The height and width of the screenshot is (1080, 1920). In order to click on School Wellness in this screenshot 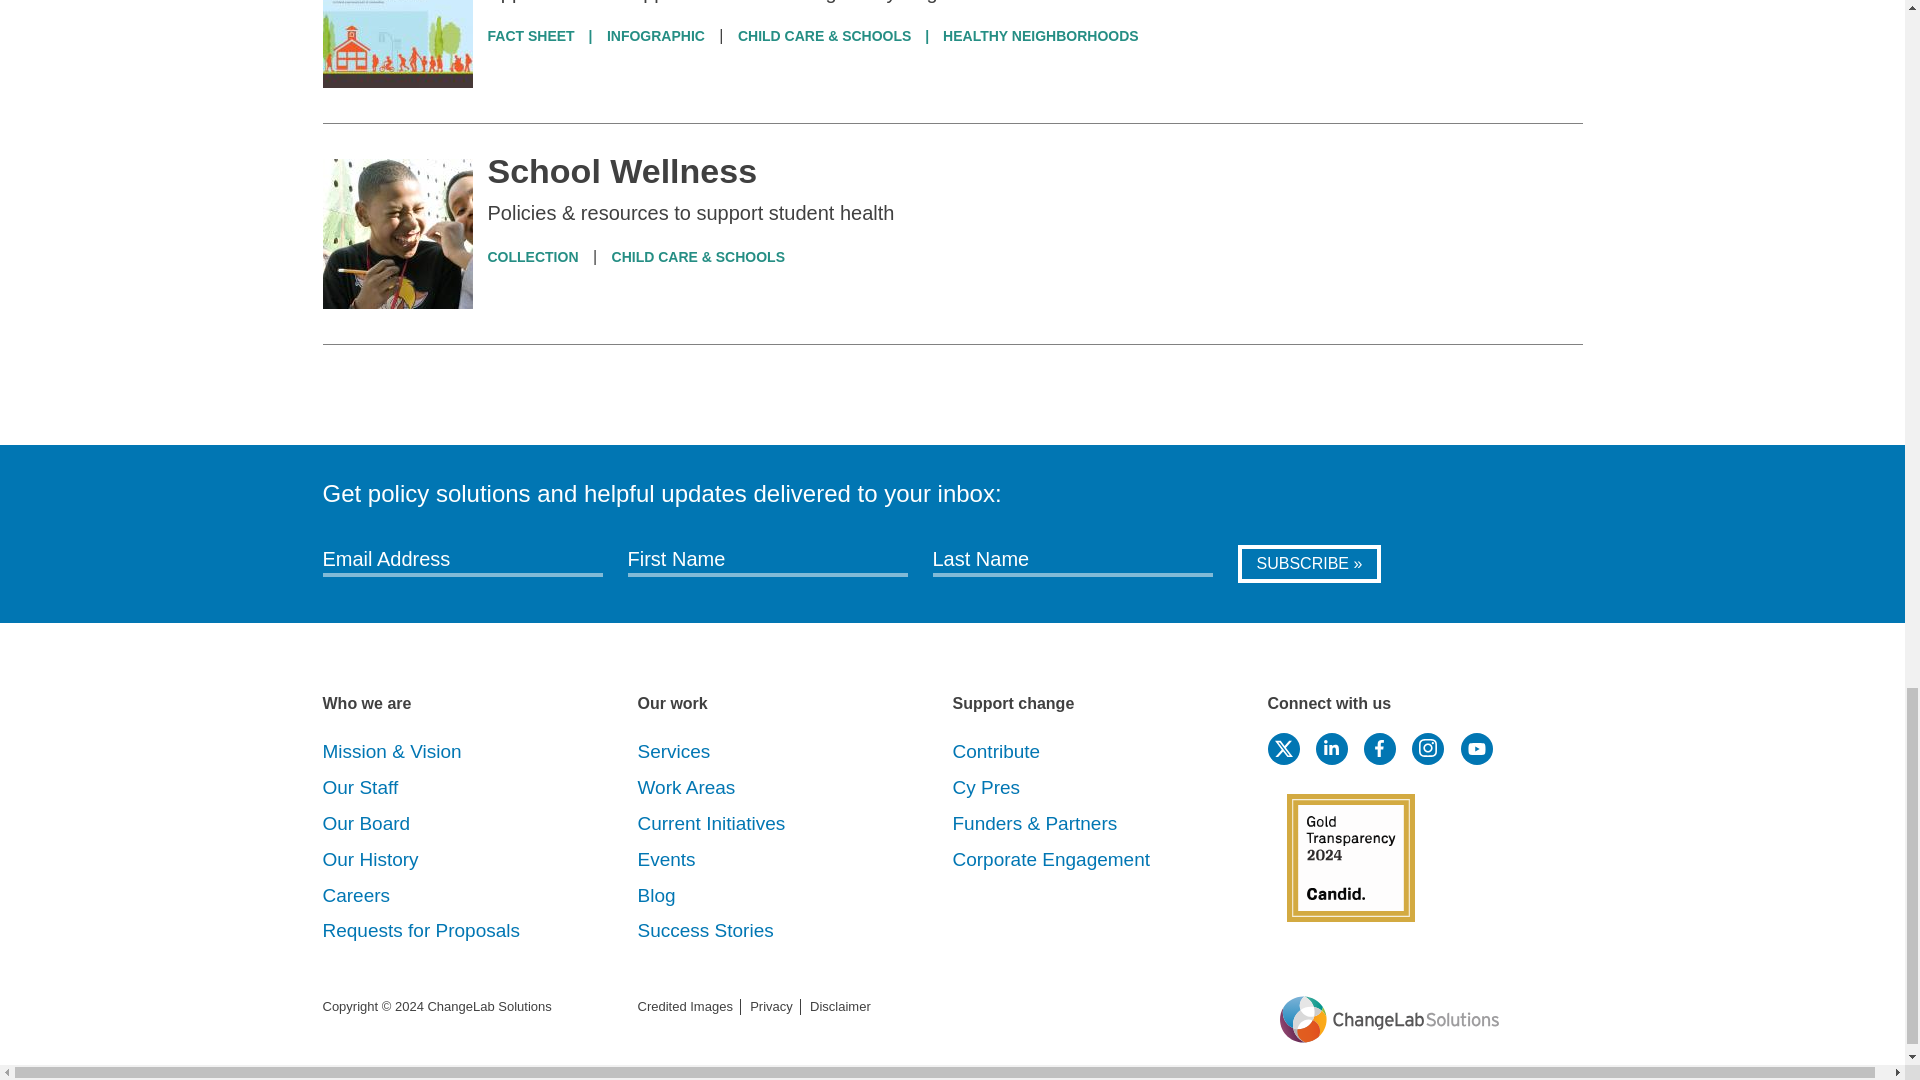, I will do `click(622, 171)`.